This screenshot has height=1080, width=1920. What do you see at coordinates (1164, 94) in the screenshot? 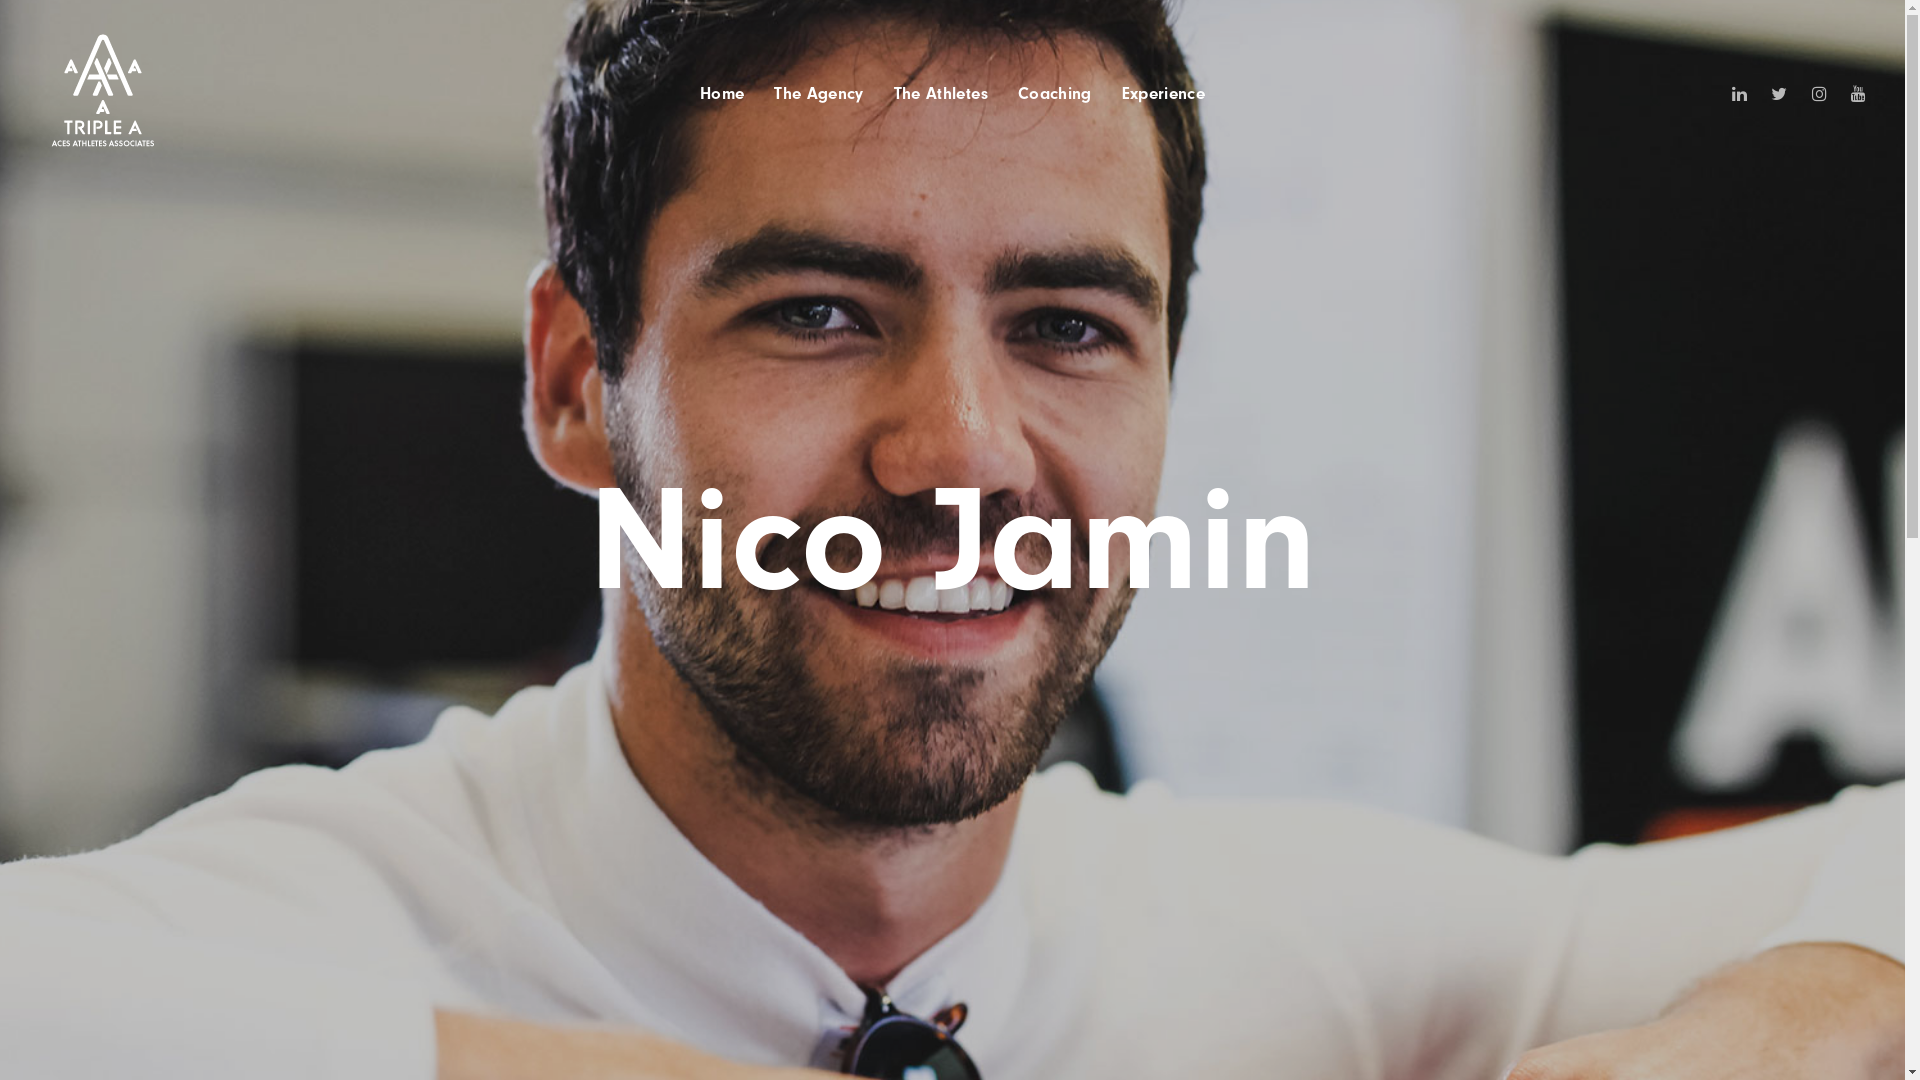
I see `Experience` at bounding box center [1164, 94].